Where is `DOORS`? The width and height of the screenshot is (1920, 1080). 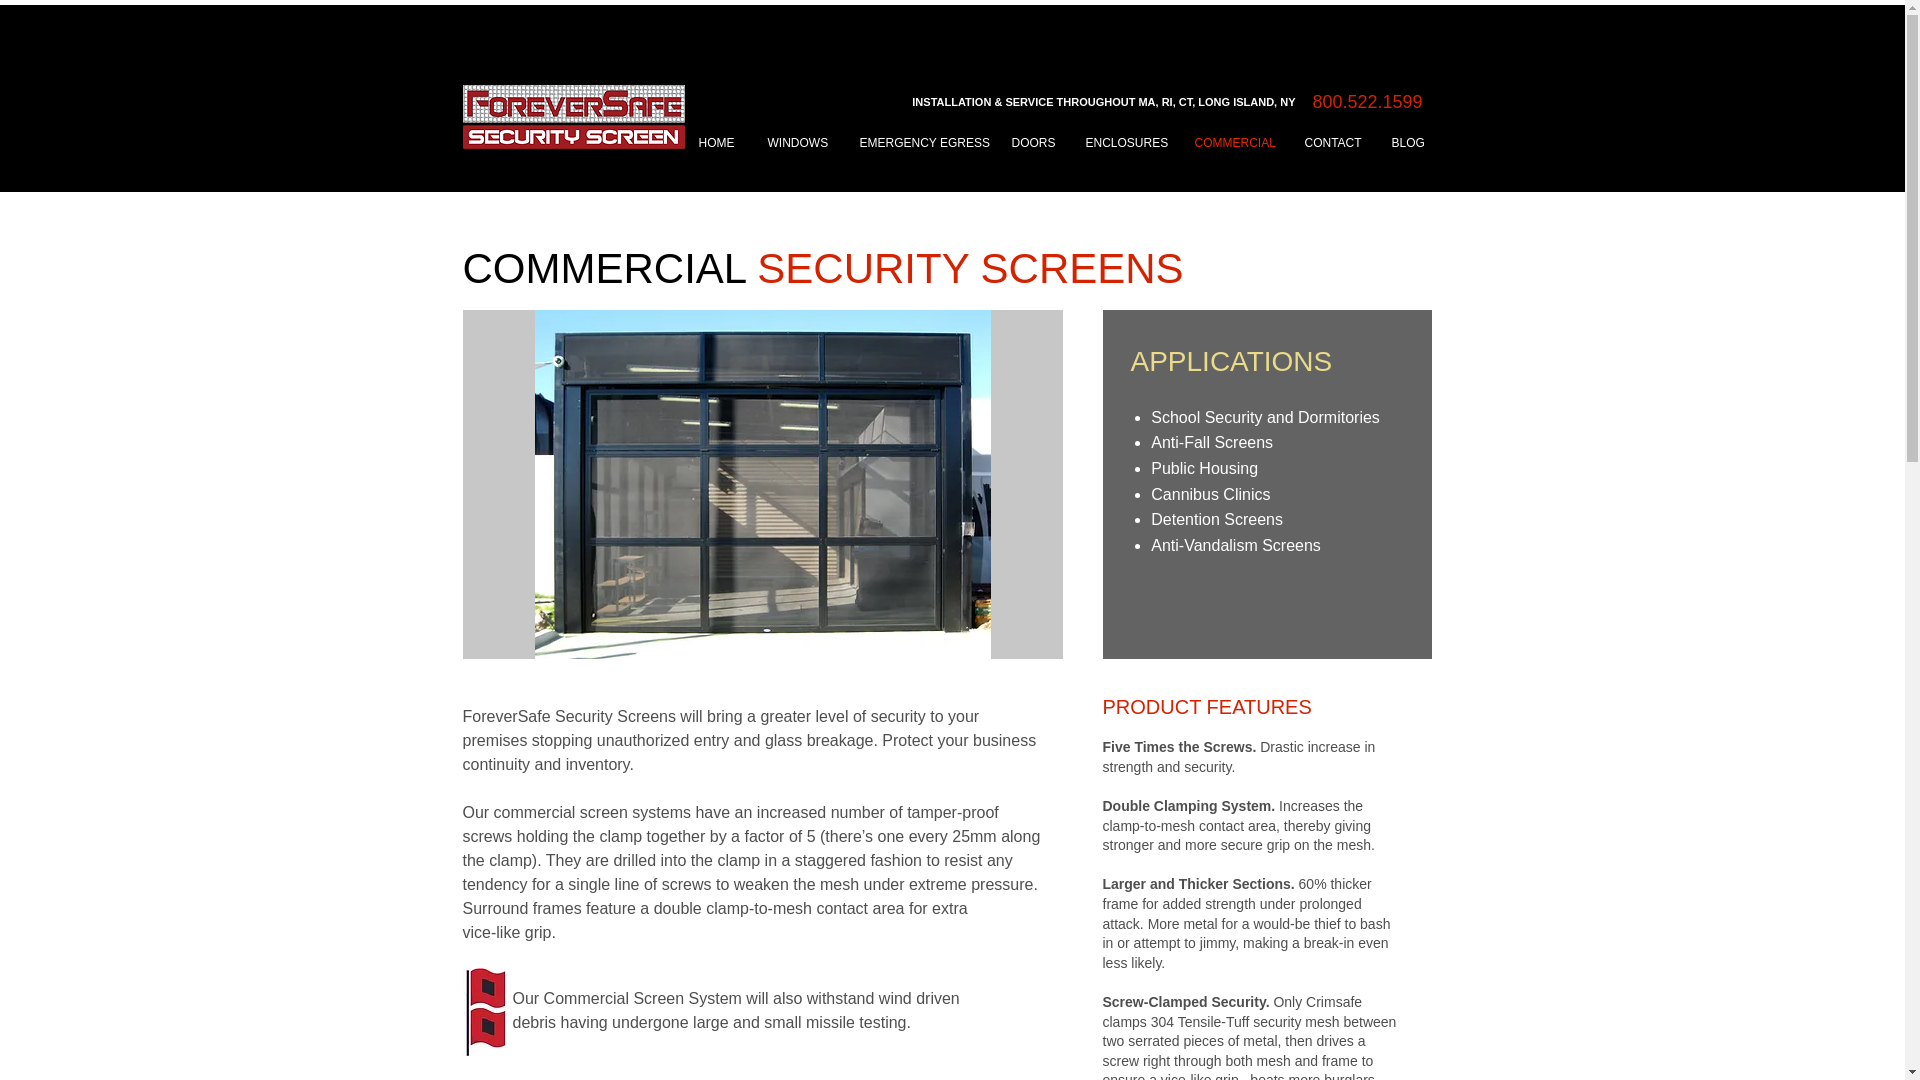
DOORS is located at coordinates (1032, 142).